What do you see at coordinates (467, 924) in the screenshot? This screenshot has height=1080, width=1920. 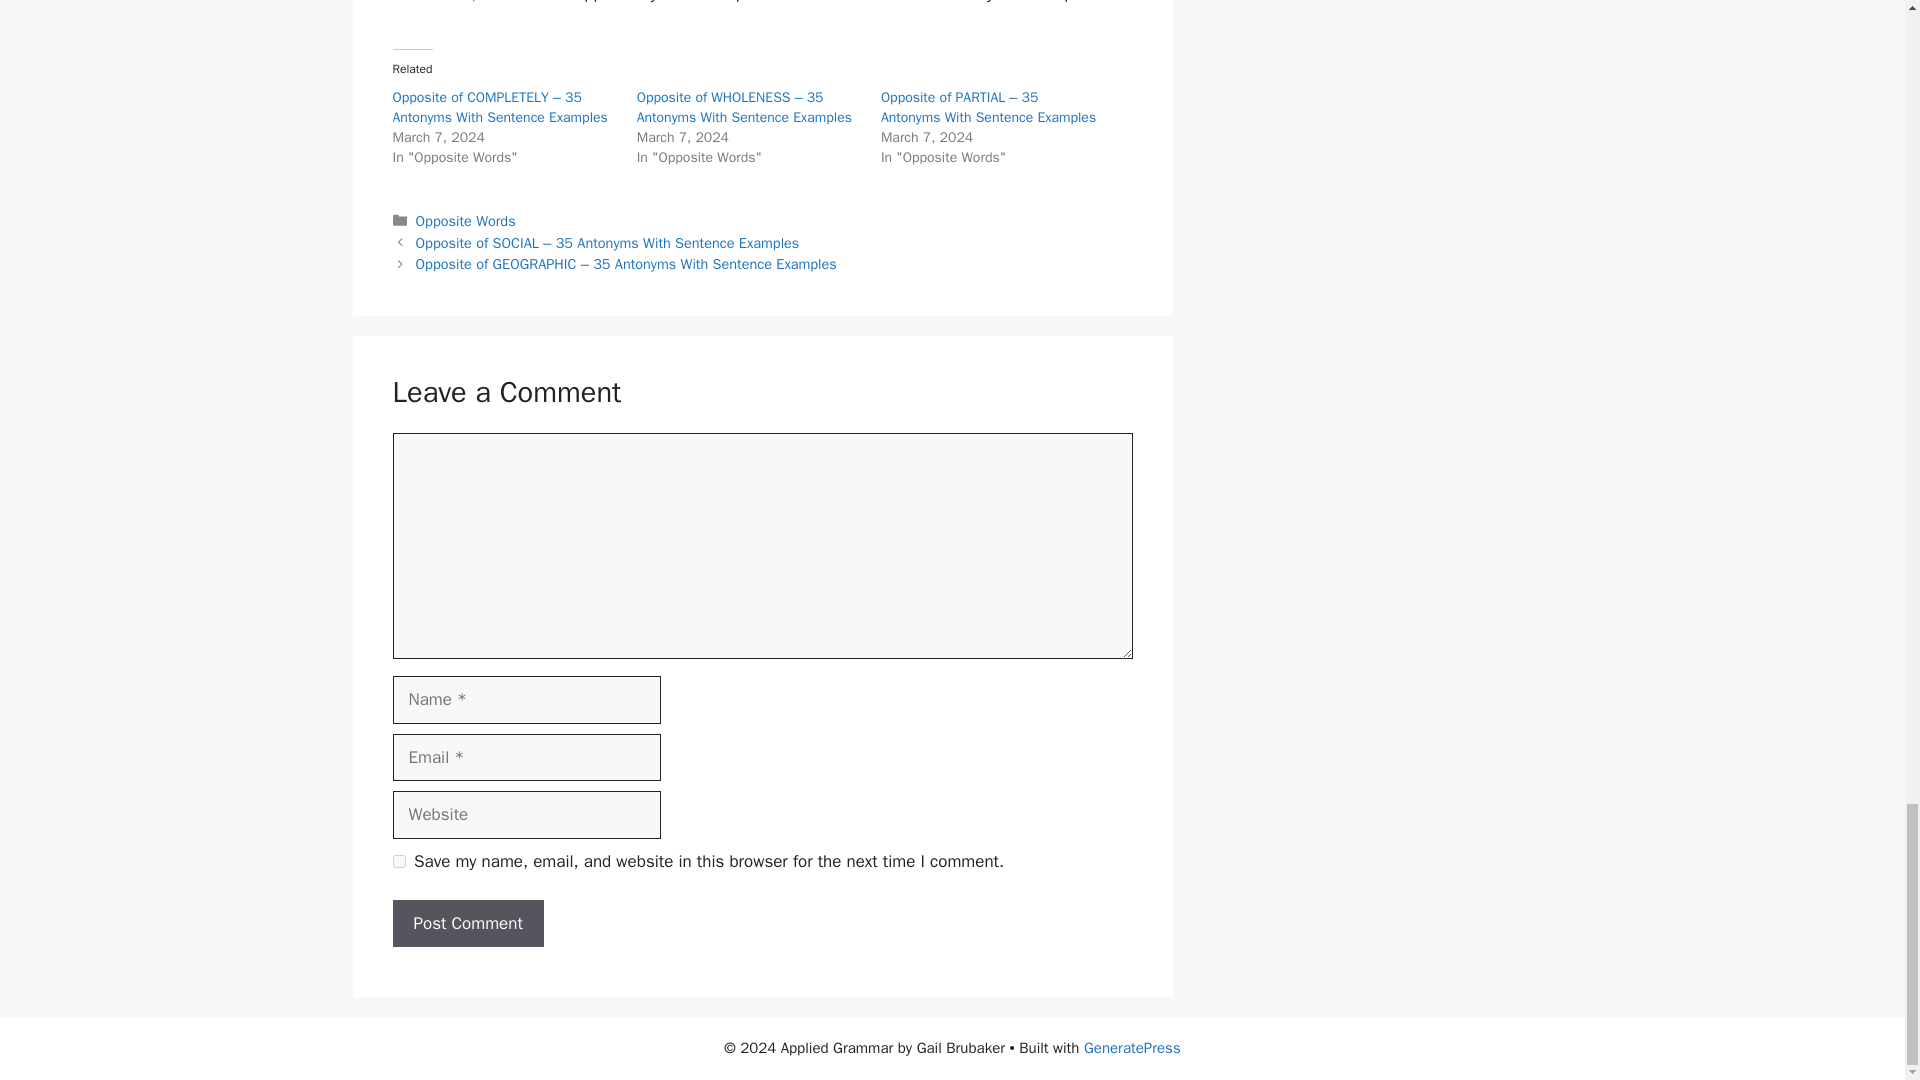 I see `Post Comment` at bounding box center [467, 924].